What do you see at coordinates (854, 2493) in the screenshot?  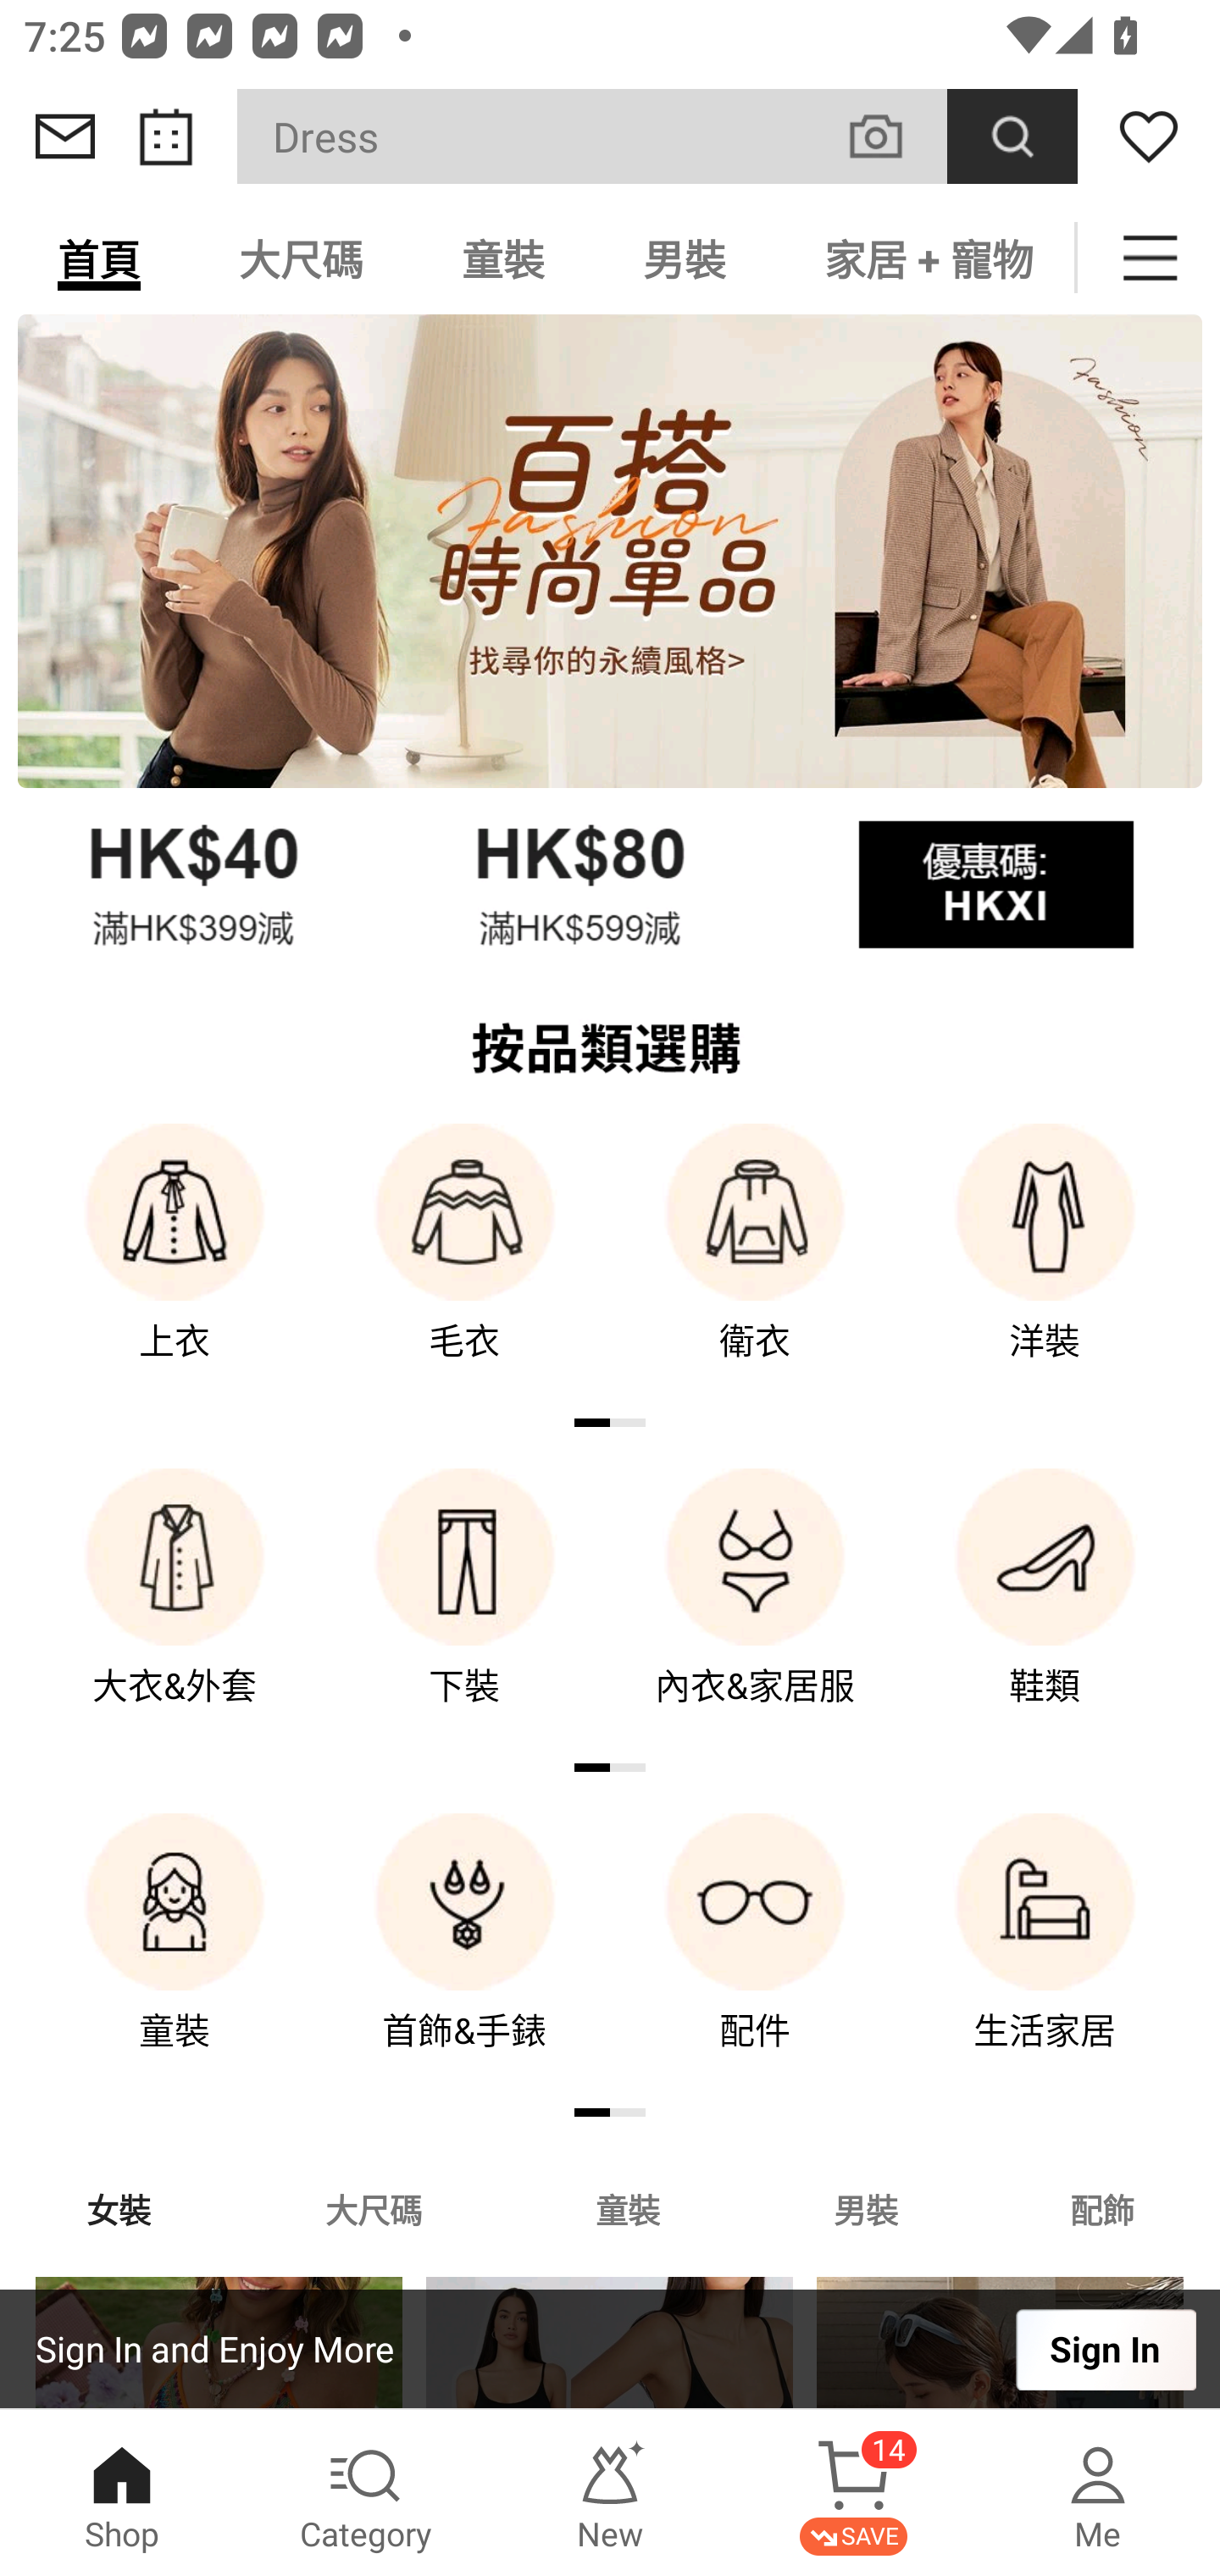 I see `Cart 14 SAVE` at bounding box center [854, 2493].